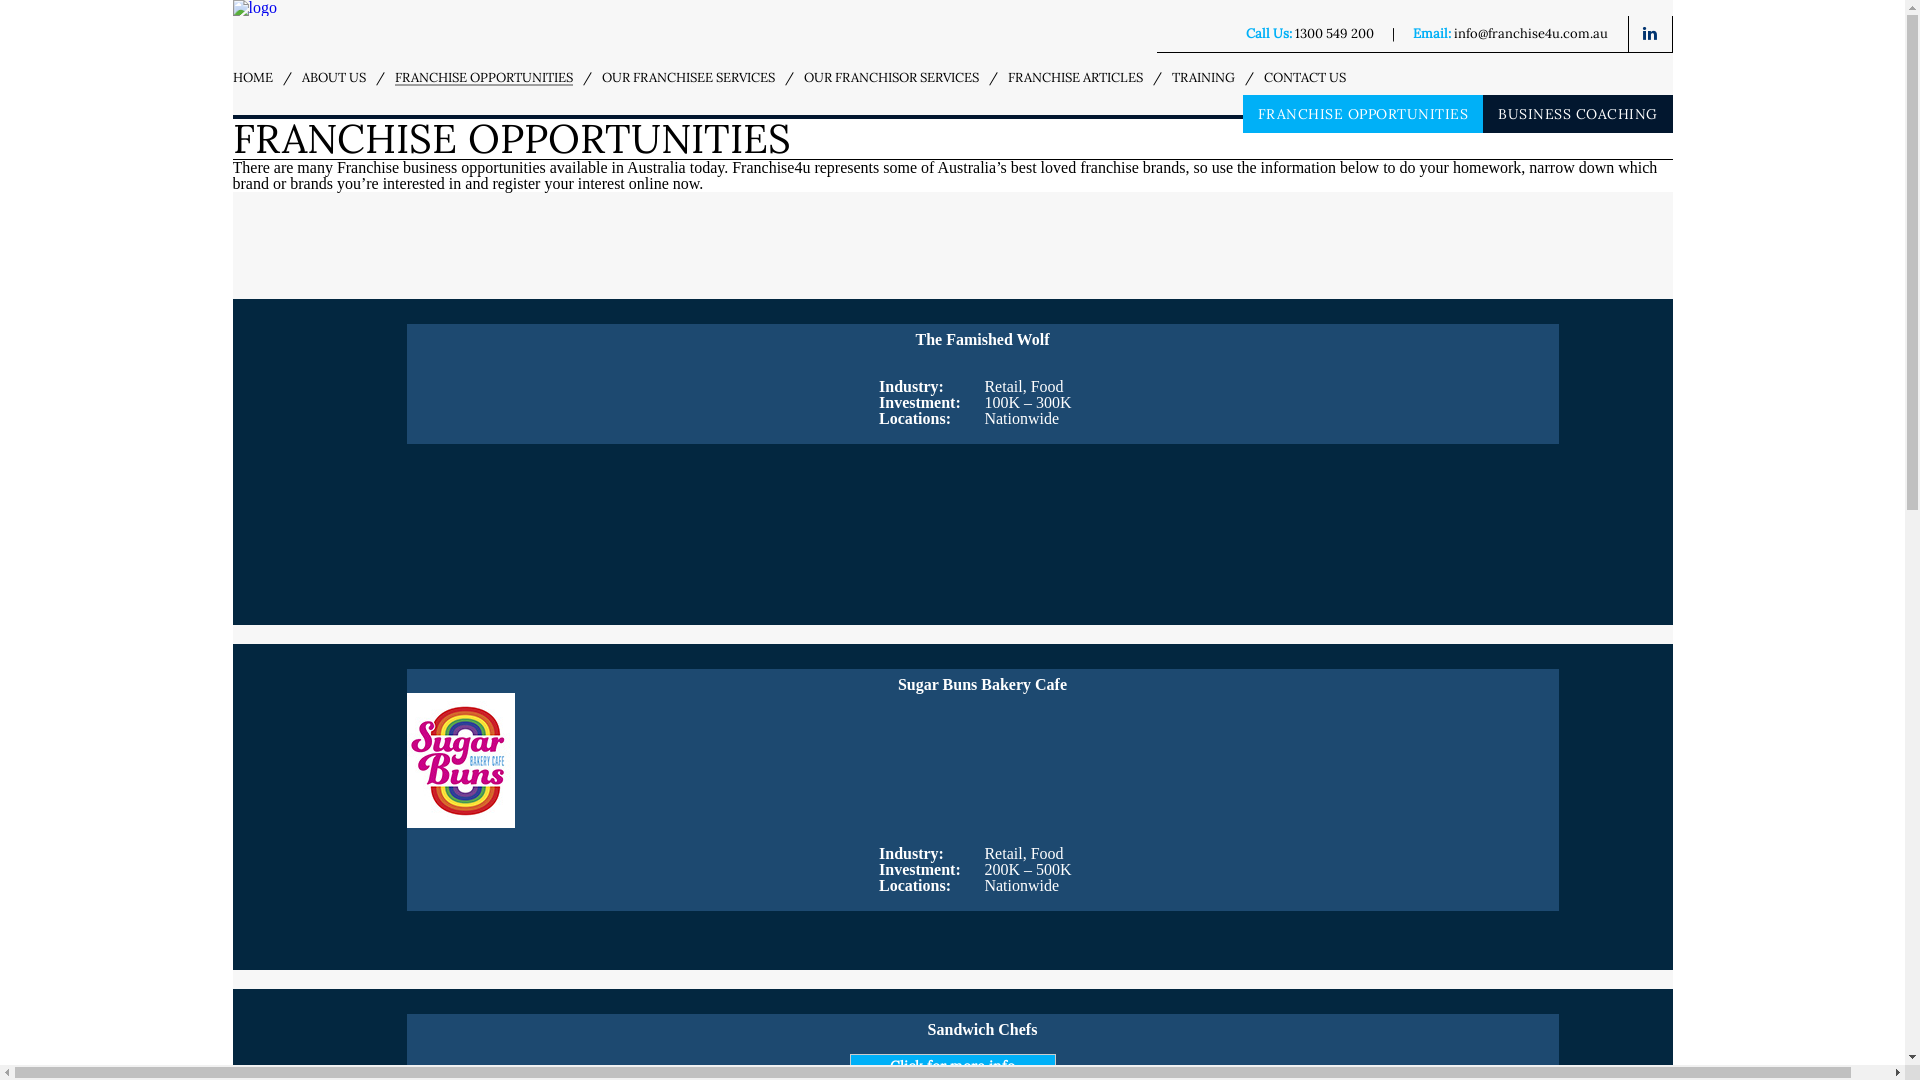 The width and height of the screenshot is (1920, 1080). What do you see at coordinates (688, 78) in the screenshot?
I see `OUR FRANCHISEE SERVICES` at bounding box center [688, 78].